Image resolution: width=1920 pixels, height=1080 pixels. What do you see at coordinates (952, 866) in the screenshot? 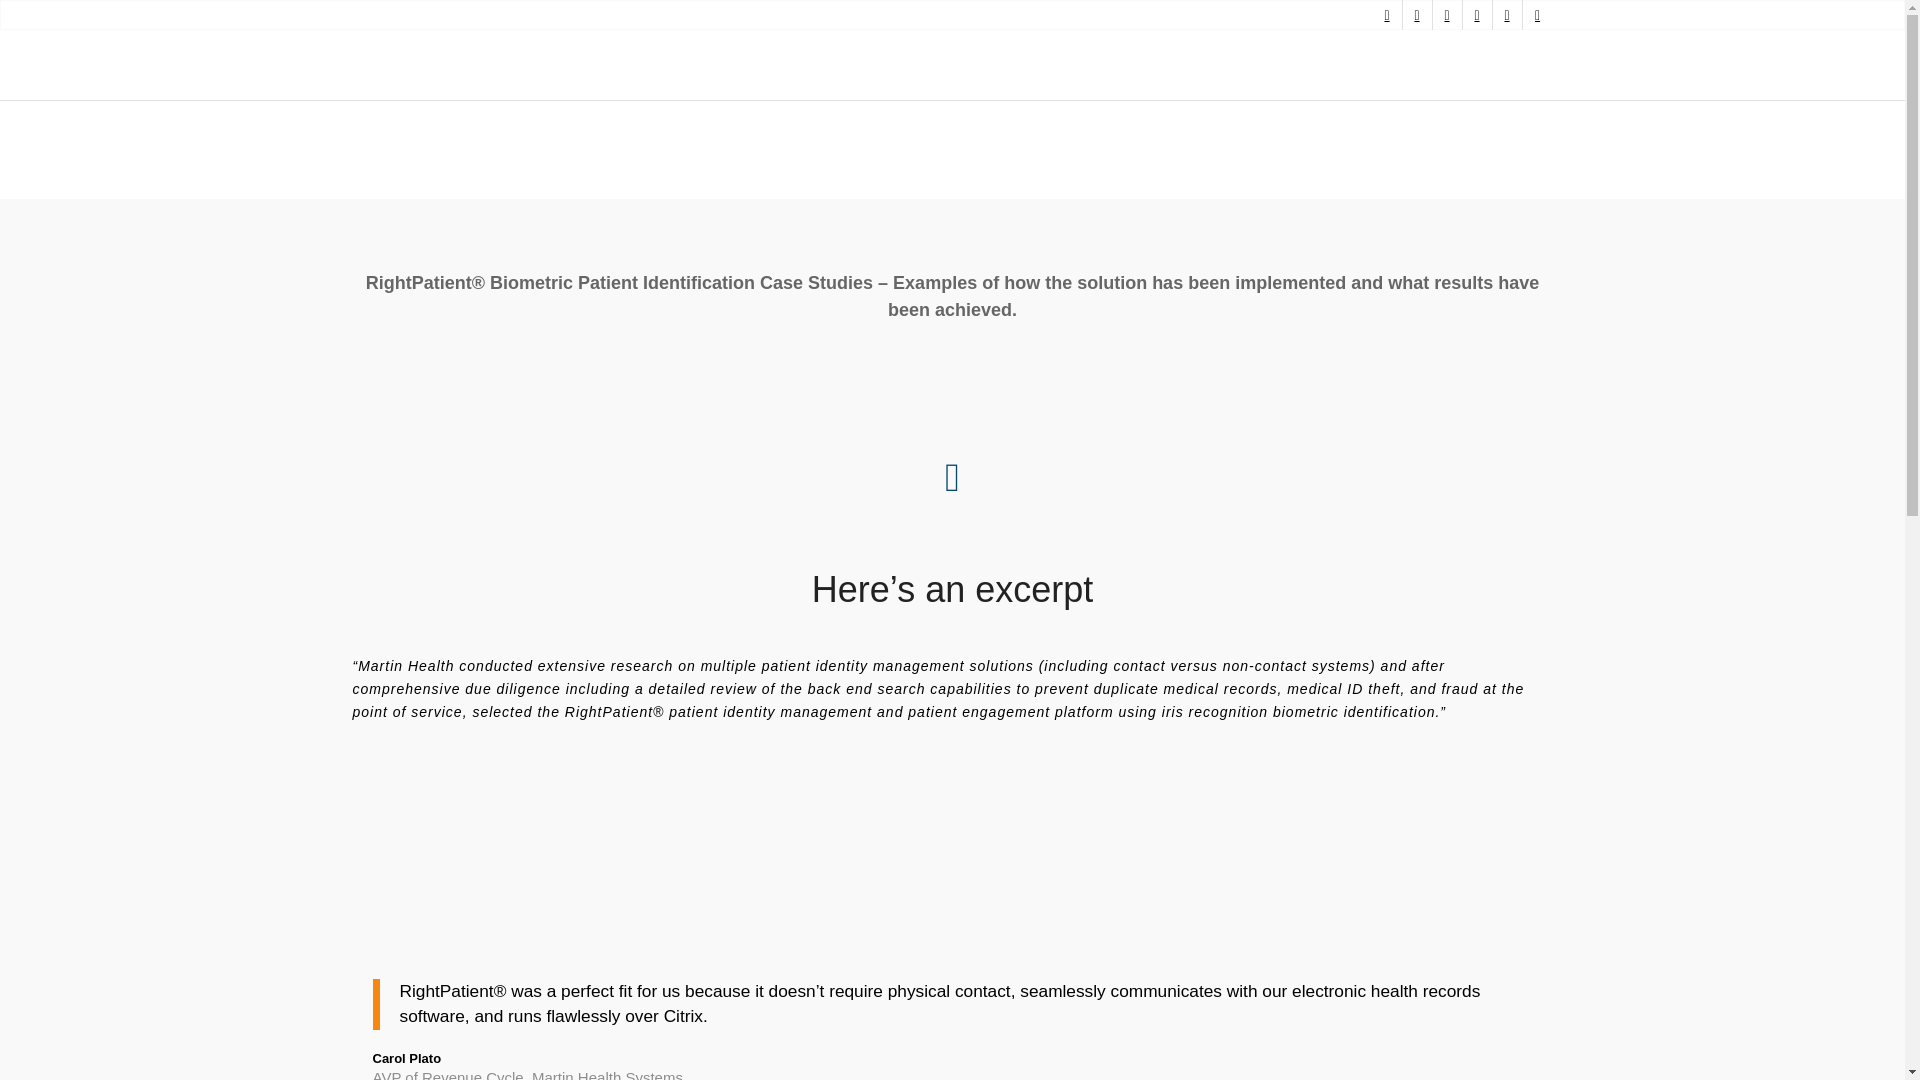
I see `Martin Health Case Study` at bounding box center [952, 866].